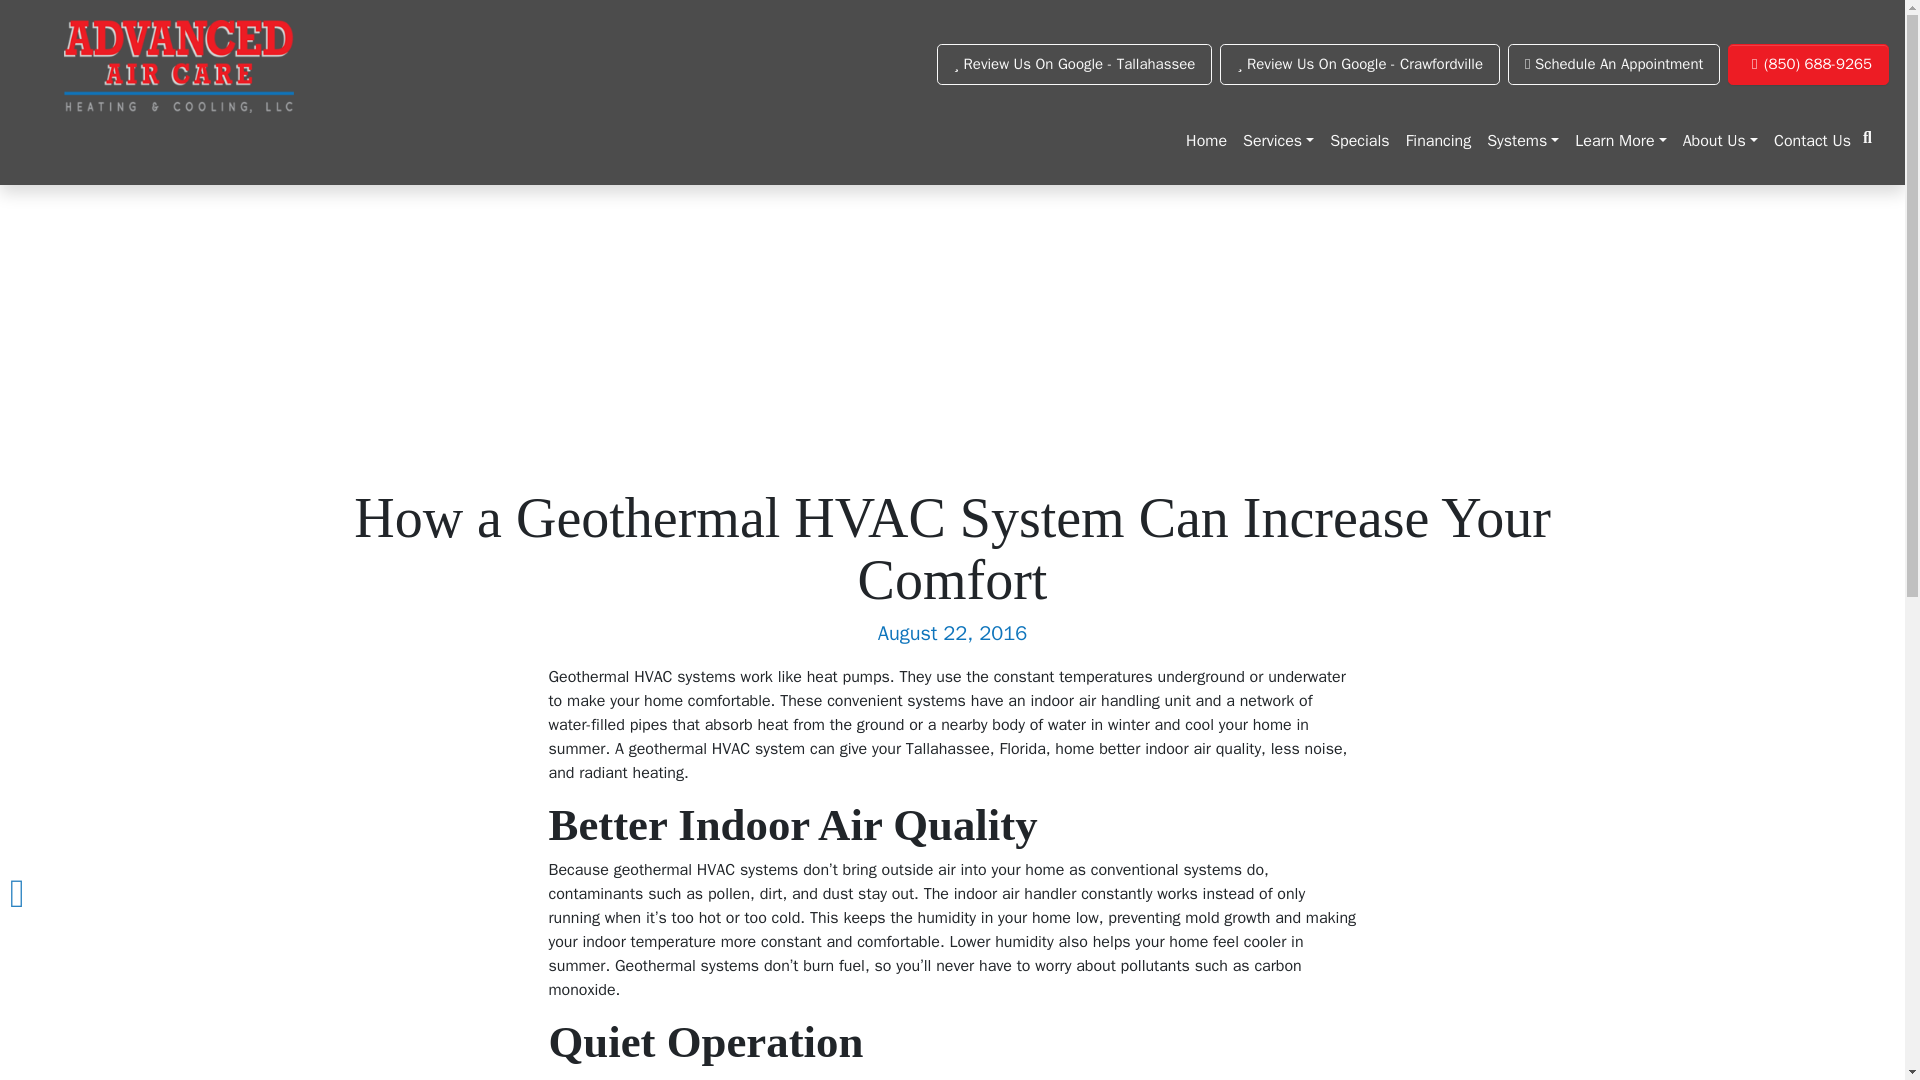  Describe the element at coordinates (1620, 140) in the screenshot. I see `Learn More` at that location.